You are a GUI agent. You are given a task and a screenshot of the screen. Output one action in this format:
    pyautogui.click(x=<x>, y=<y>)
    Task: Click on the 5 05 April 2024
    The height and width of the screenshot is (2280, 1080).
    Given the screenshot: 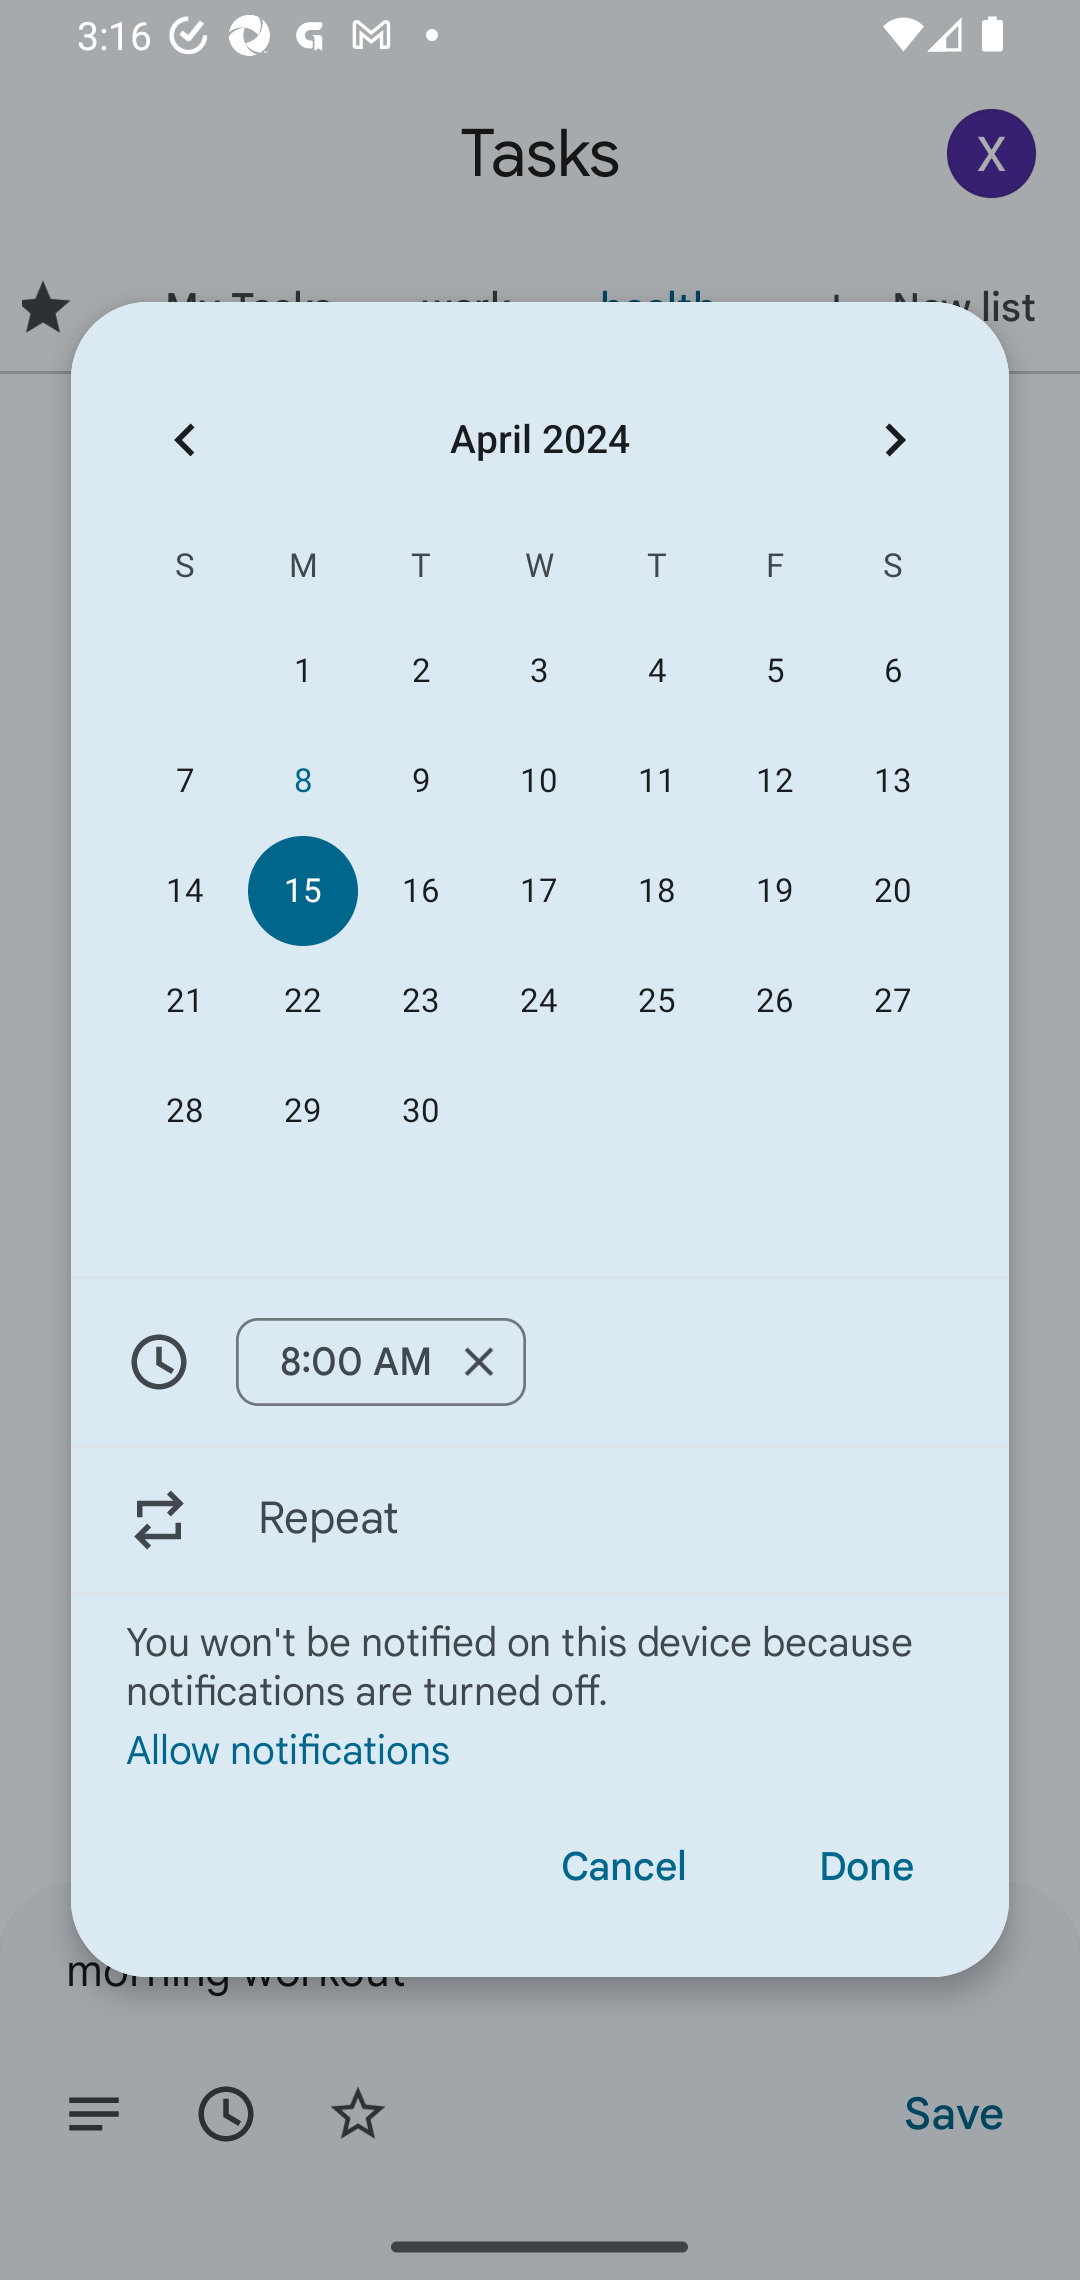 What is the action you would take?
    pyautogui.click(x=774, y=670)
    